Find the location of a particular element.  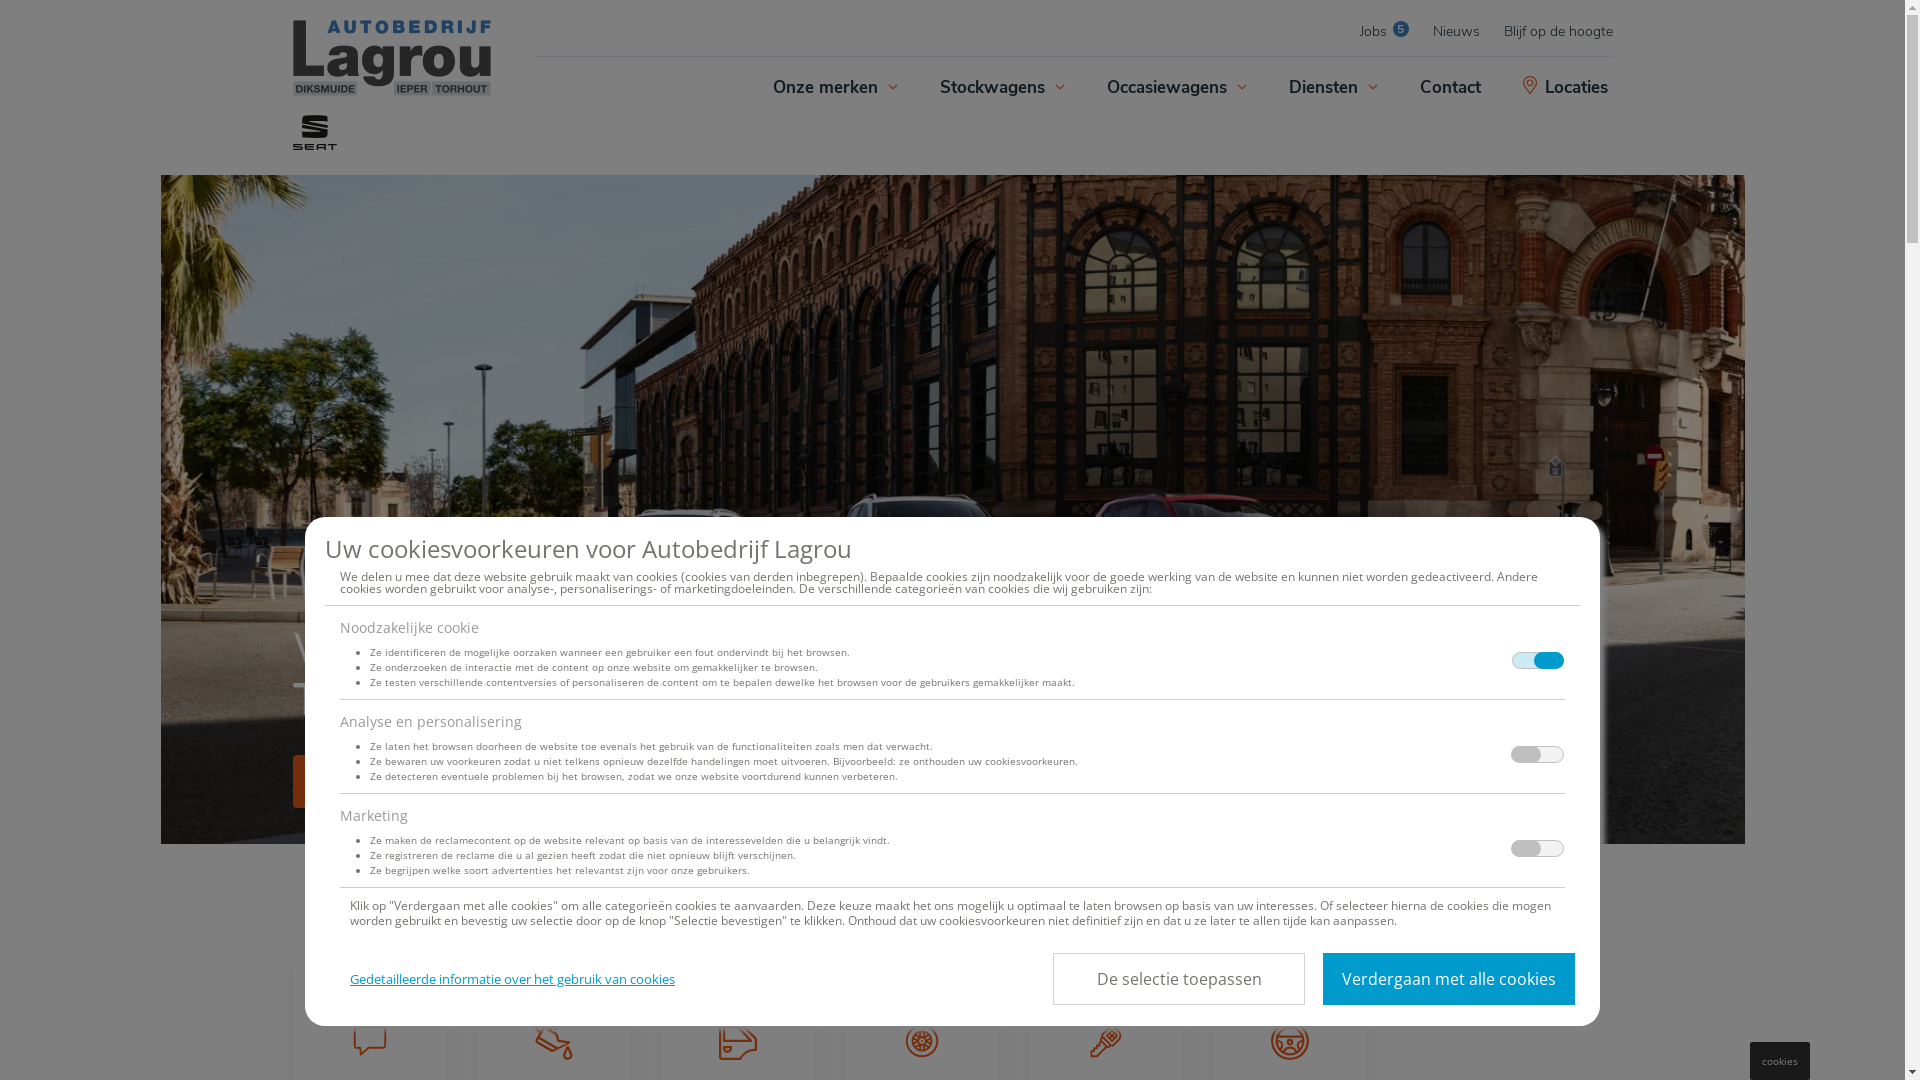

Blijf op de hoogte is located at coordinates (1558, 32).